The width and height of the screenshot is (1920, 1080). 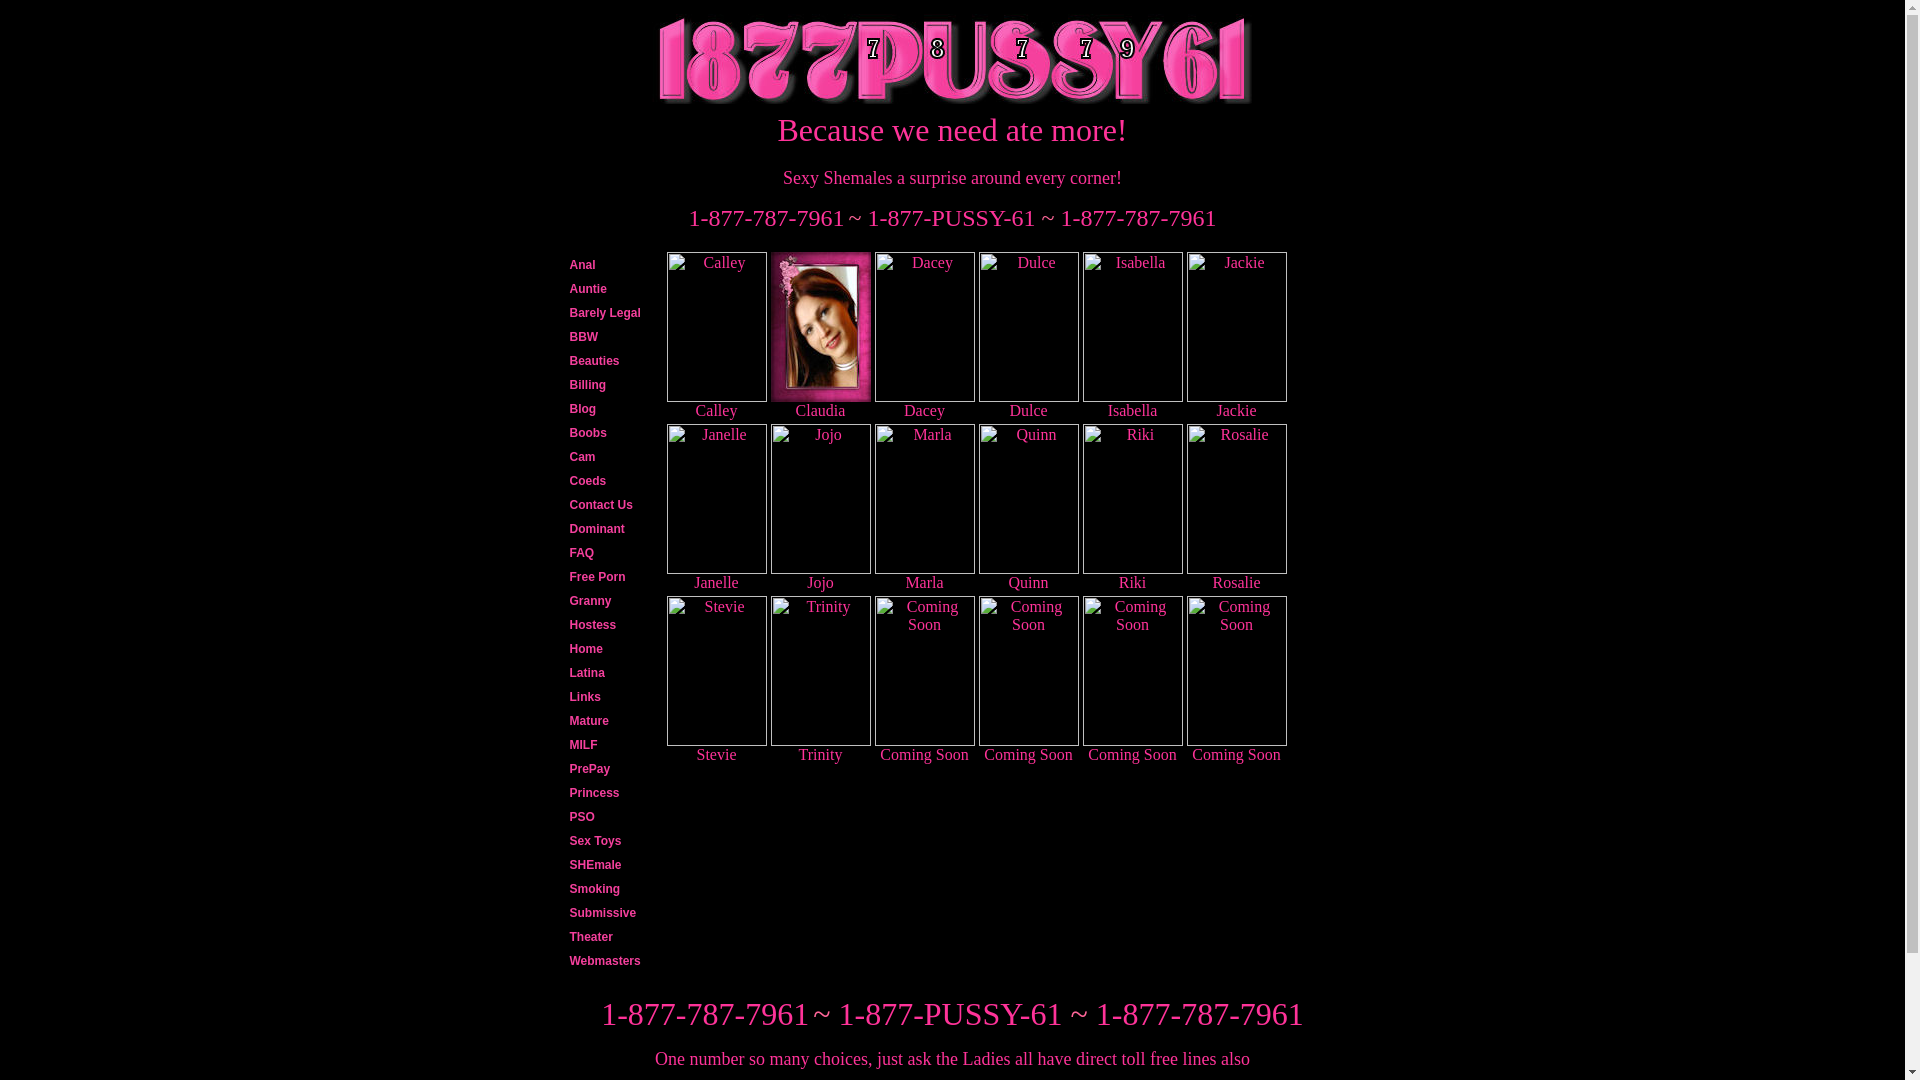 I want to click on Dominant, so click(x=610, y=529).